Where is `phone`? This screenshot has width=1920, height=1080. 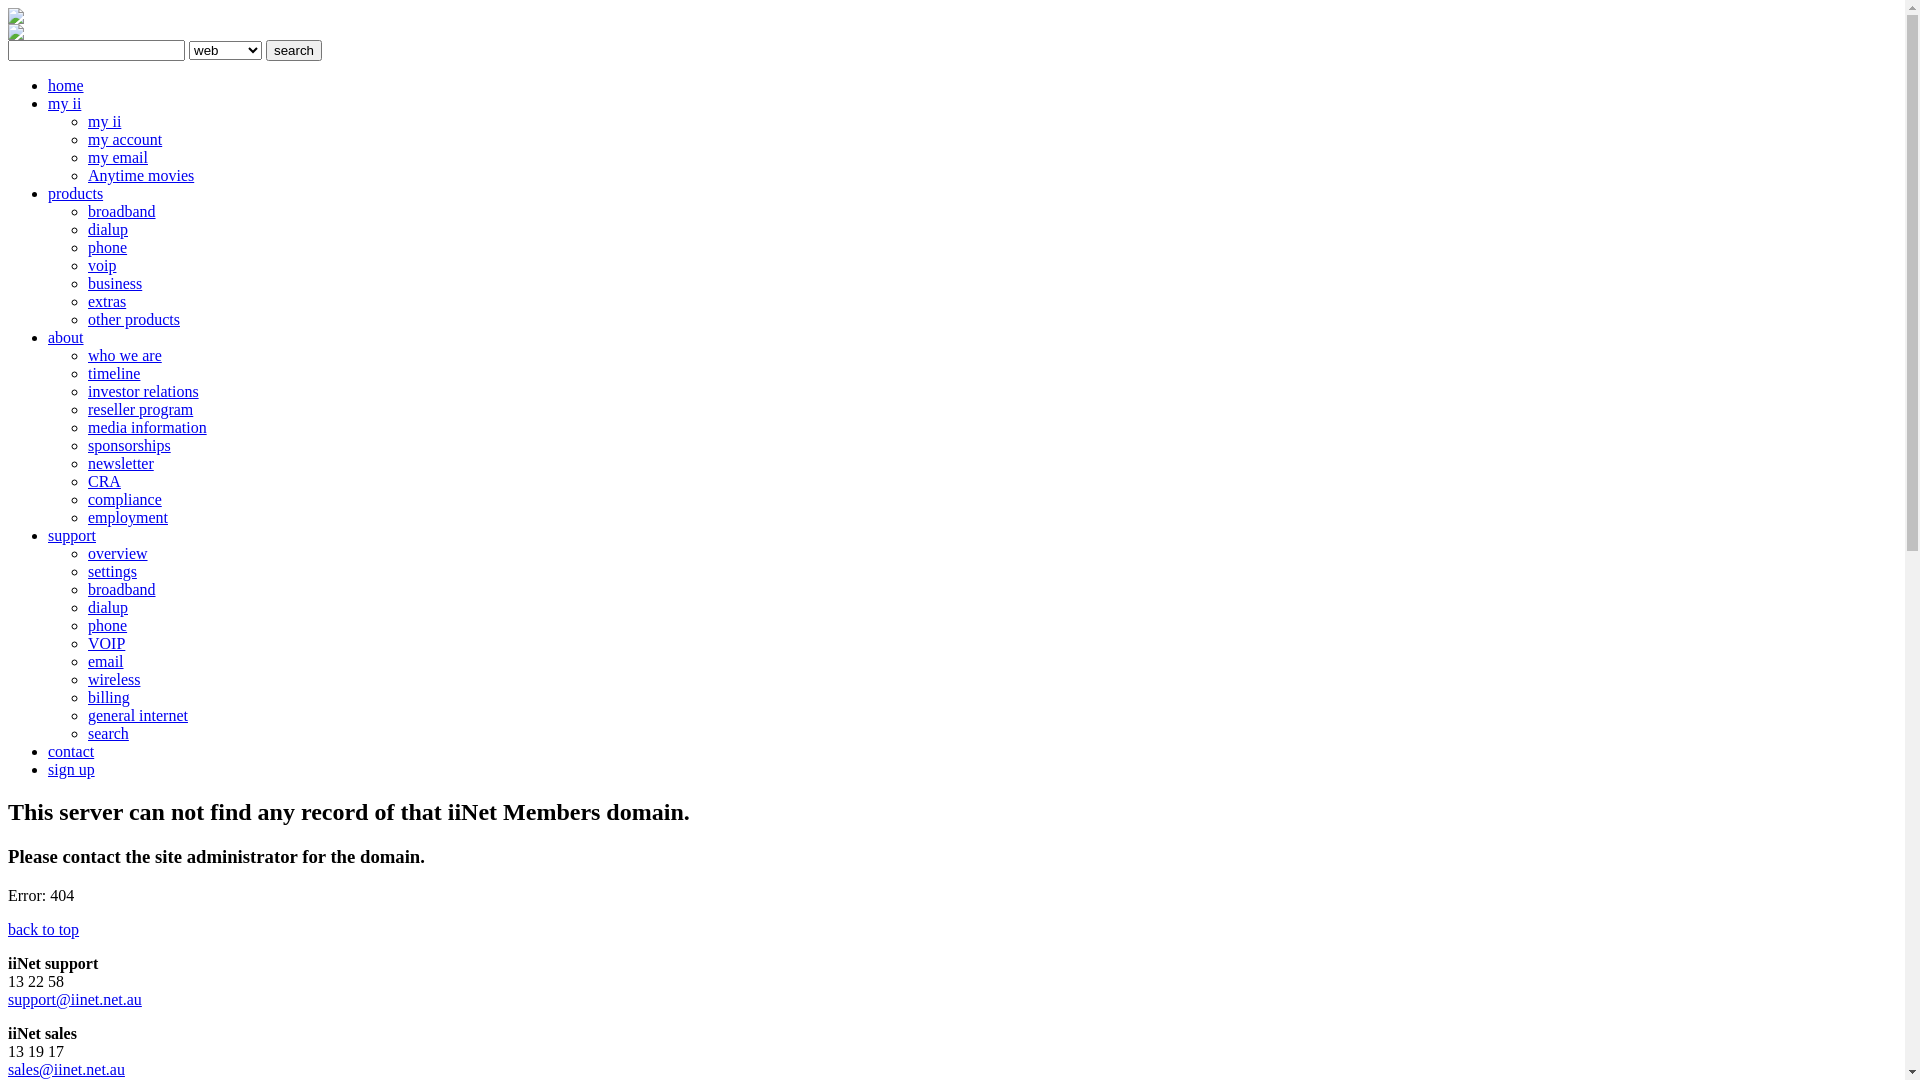
phone is located at coordinates (108, 626).